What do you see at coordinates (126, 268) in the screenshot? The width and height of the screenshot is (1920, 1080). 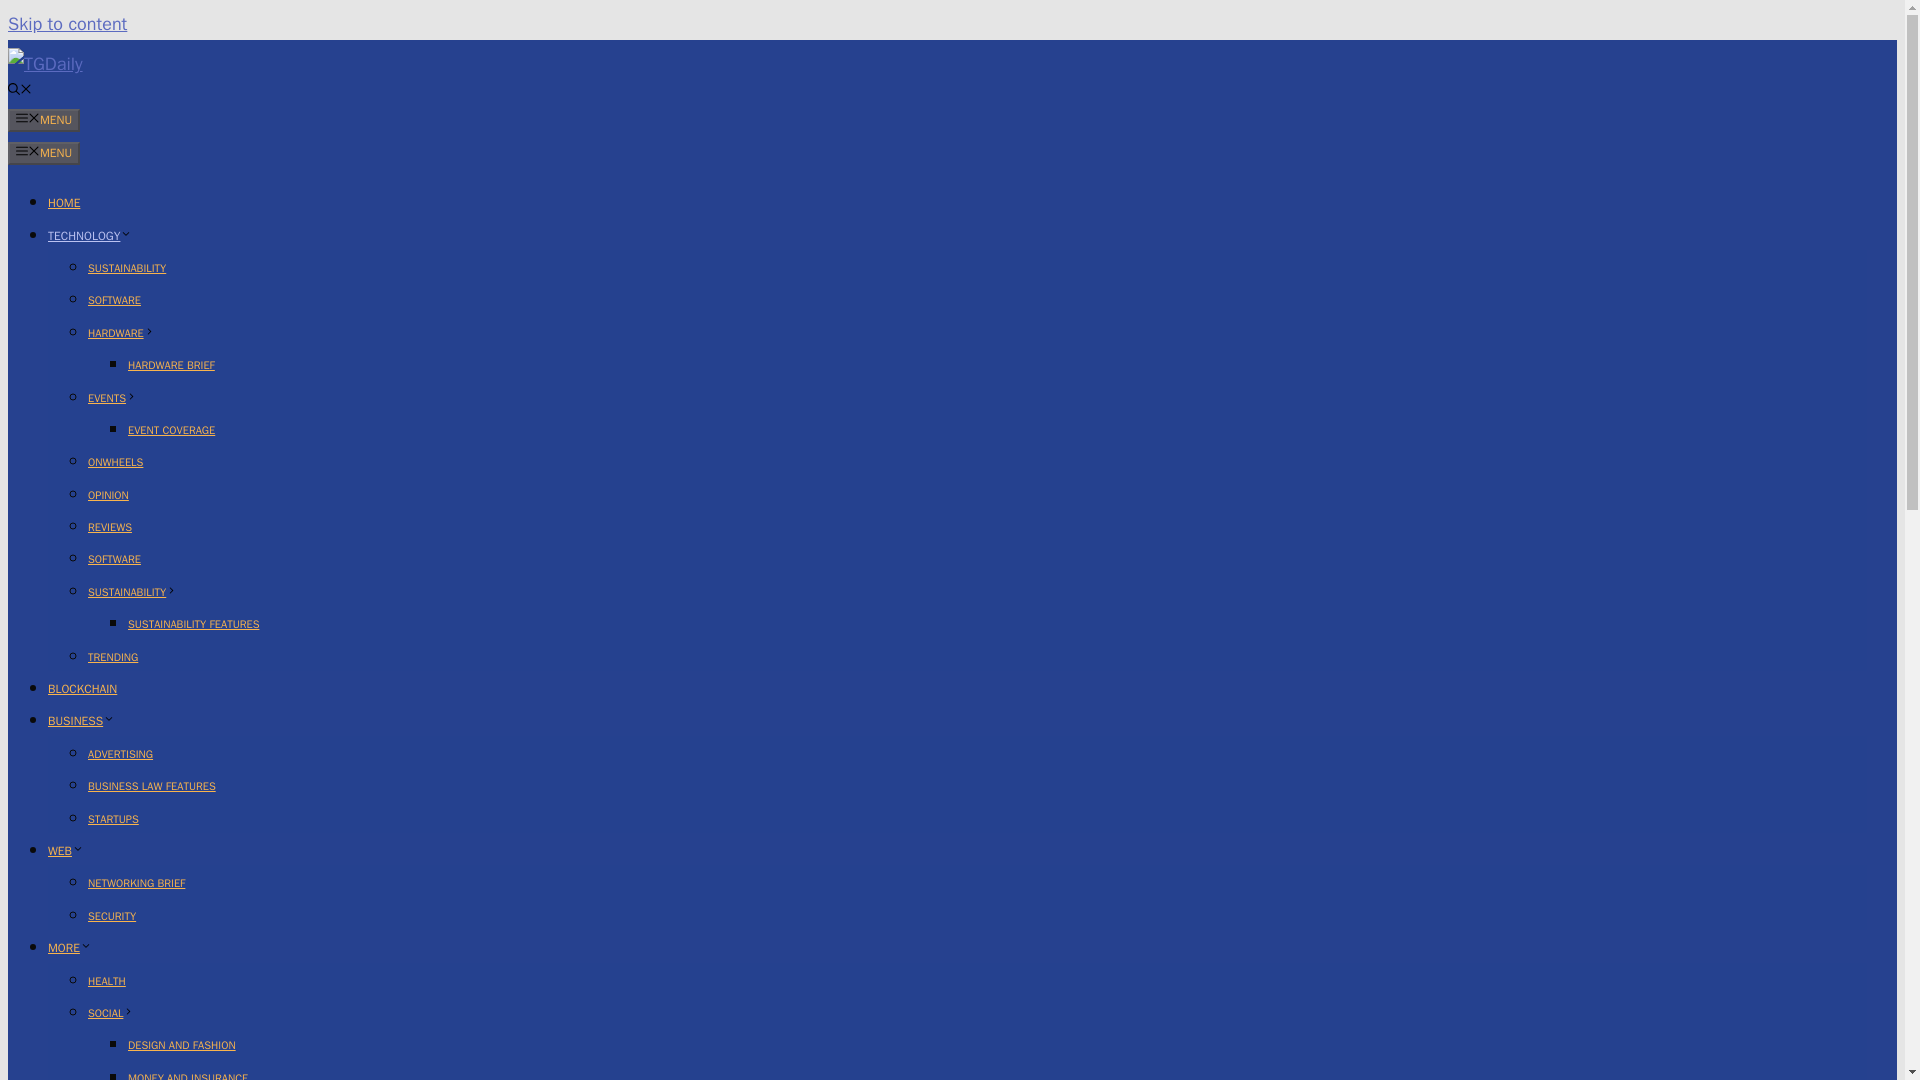 I see `SUSTAINABILITY` at bounding box center [126, 268].